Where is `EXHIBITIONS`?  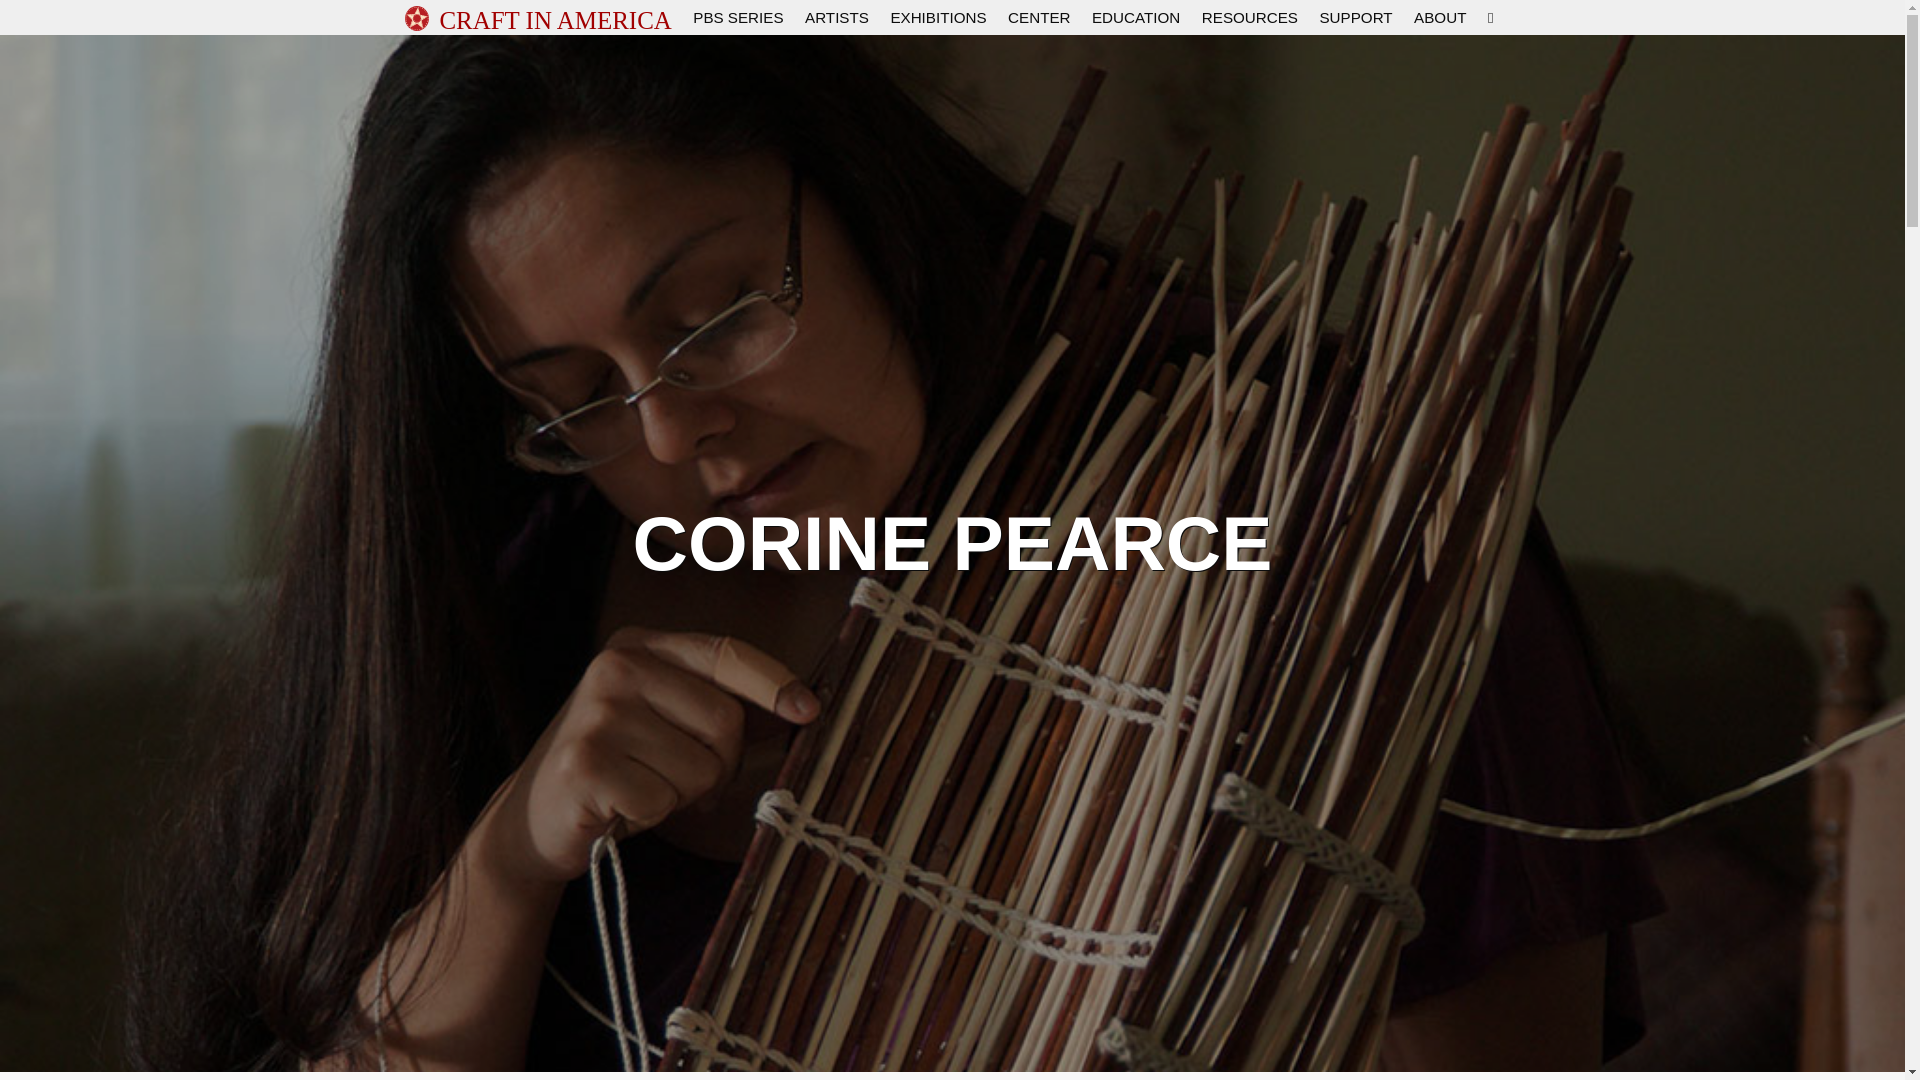
EXHIBITIONS is located at coordinates (938, 16).